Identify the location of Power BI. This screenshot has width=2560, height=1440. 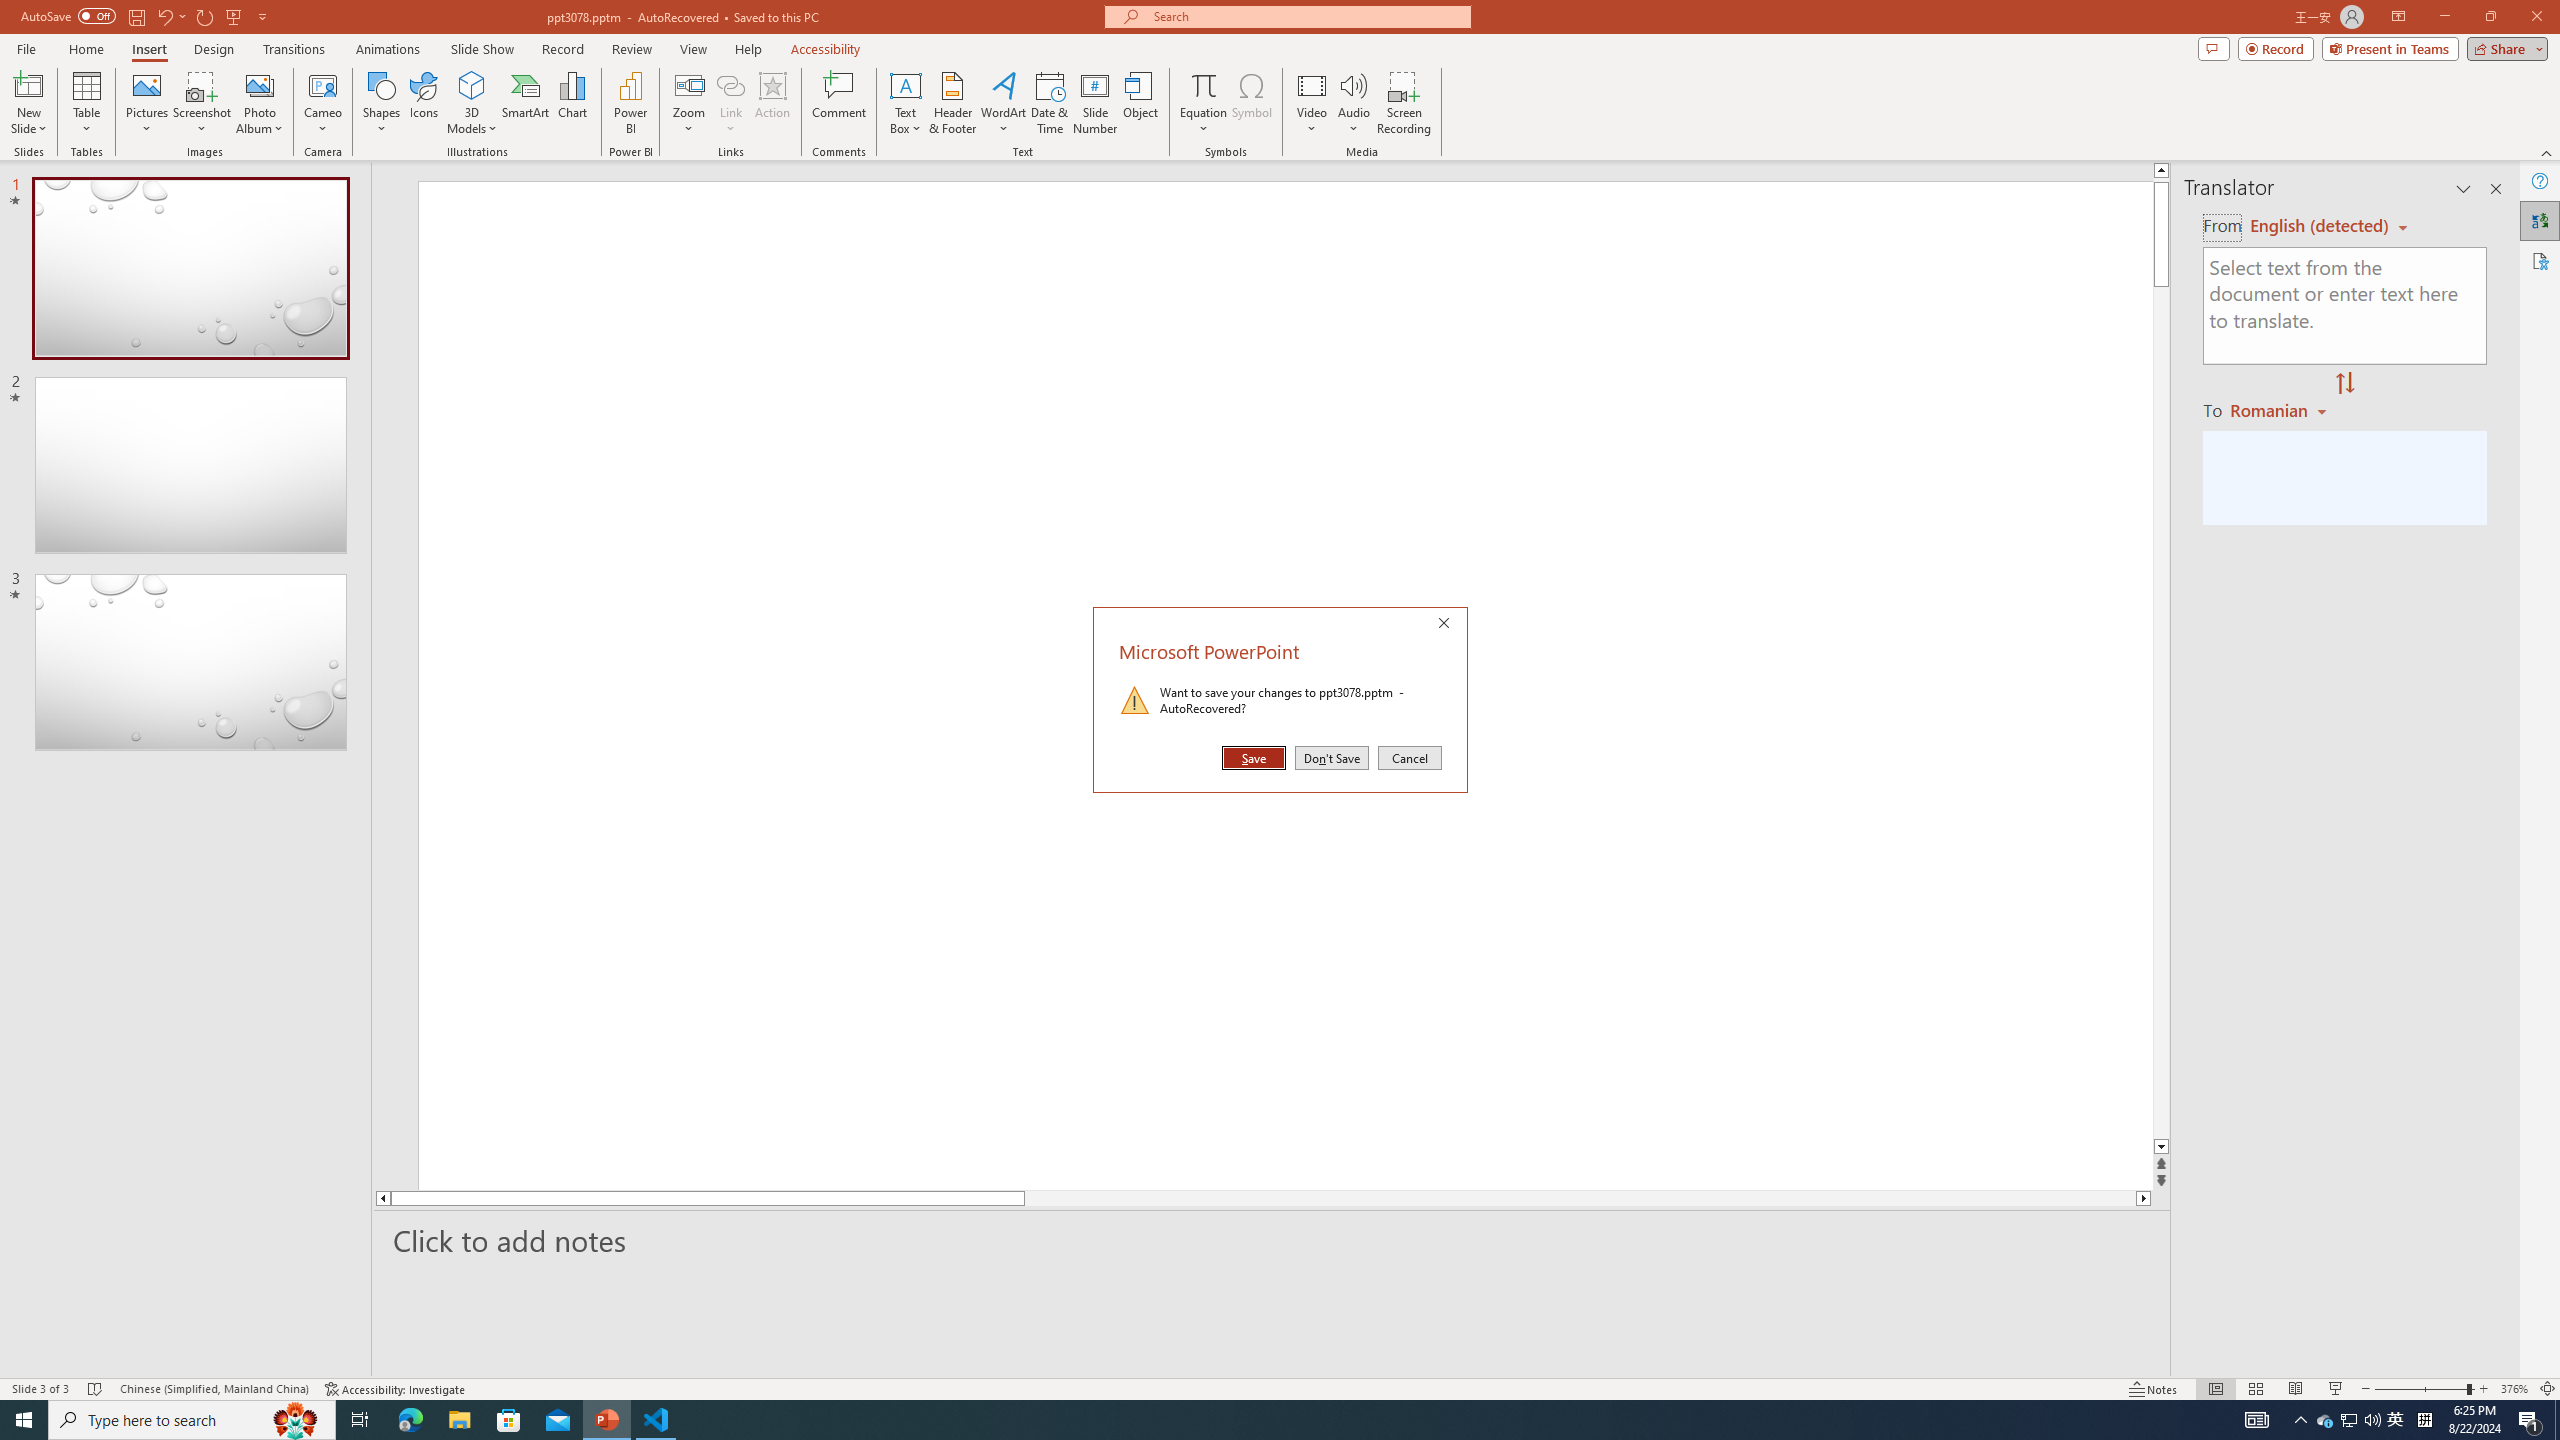
(630, 103).